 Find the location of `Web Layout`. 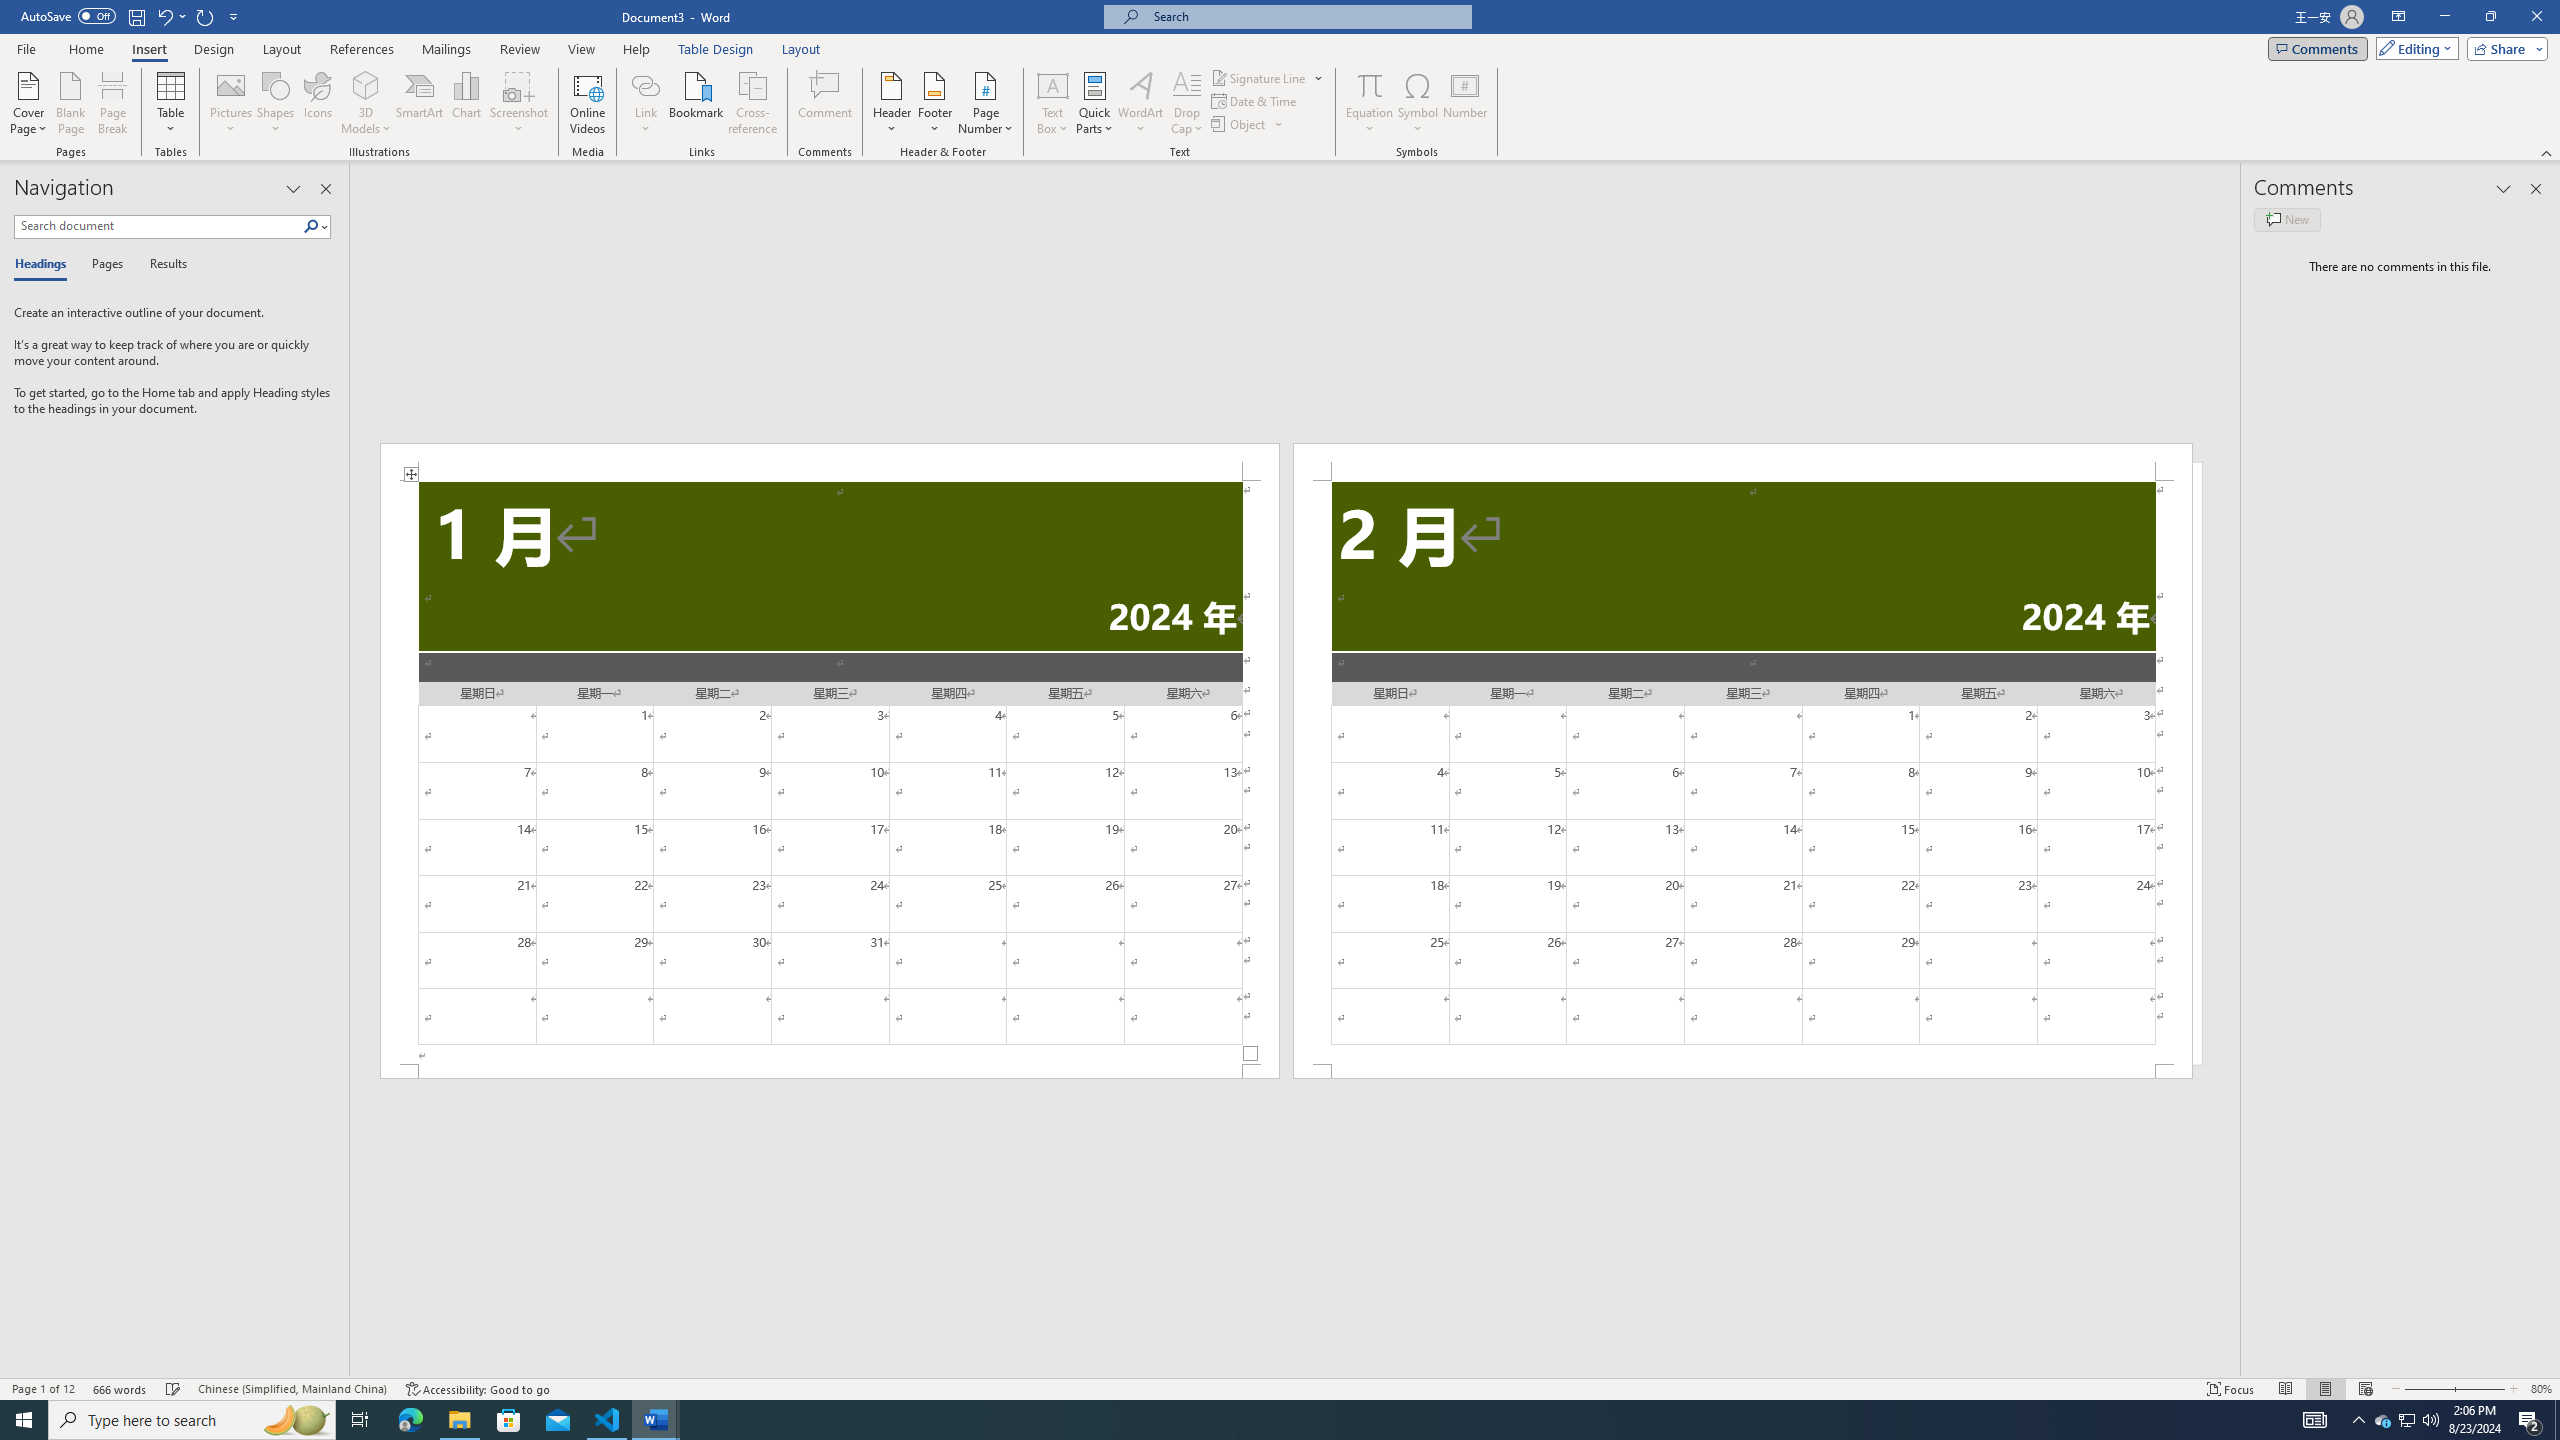

Web Layout is located at coordinates (2364, 1389).